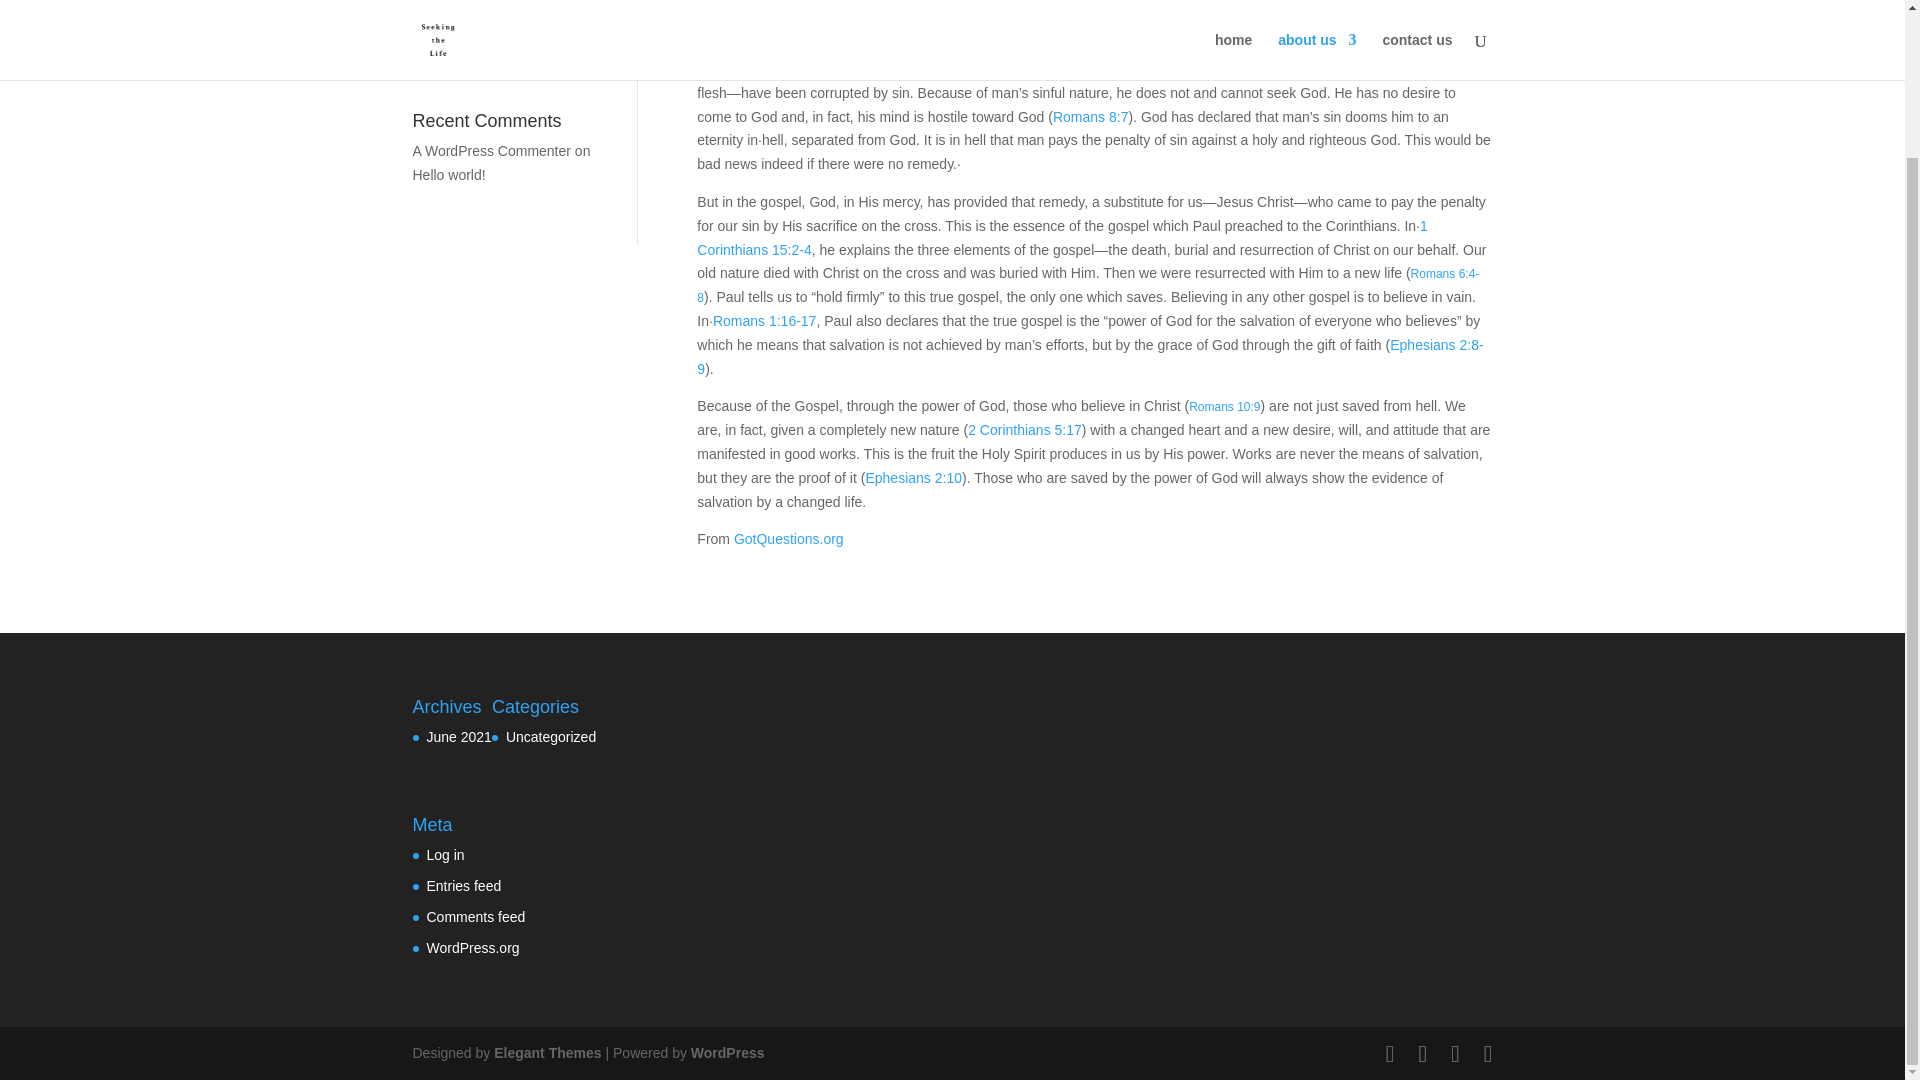  Describe the element at coordinates (448, 174) in the screenshot. I see `Hello world!` at that location.